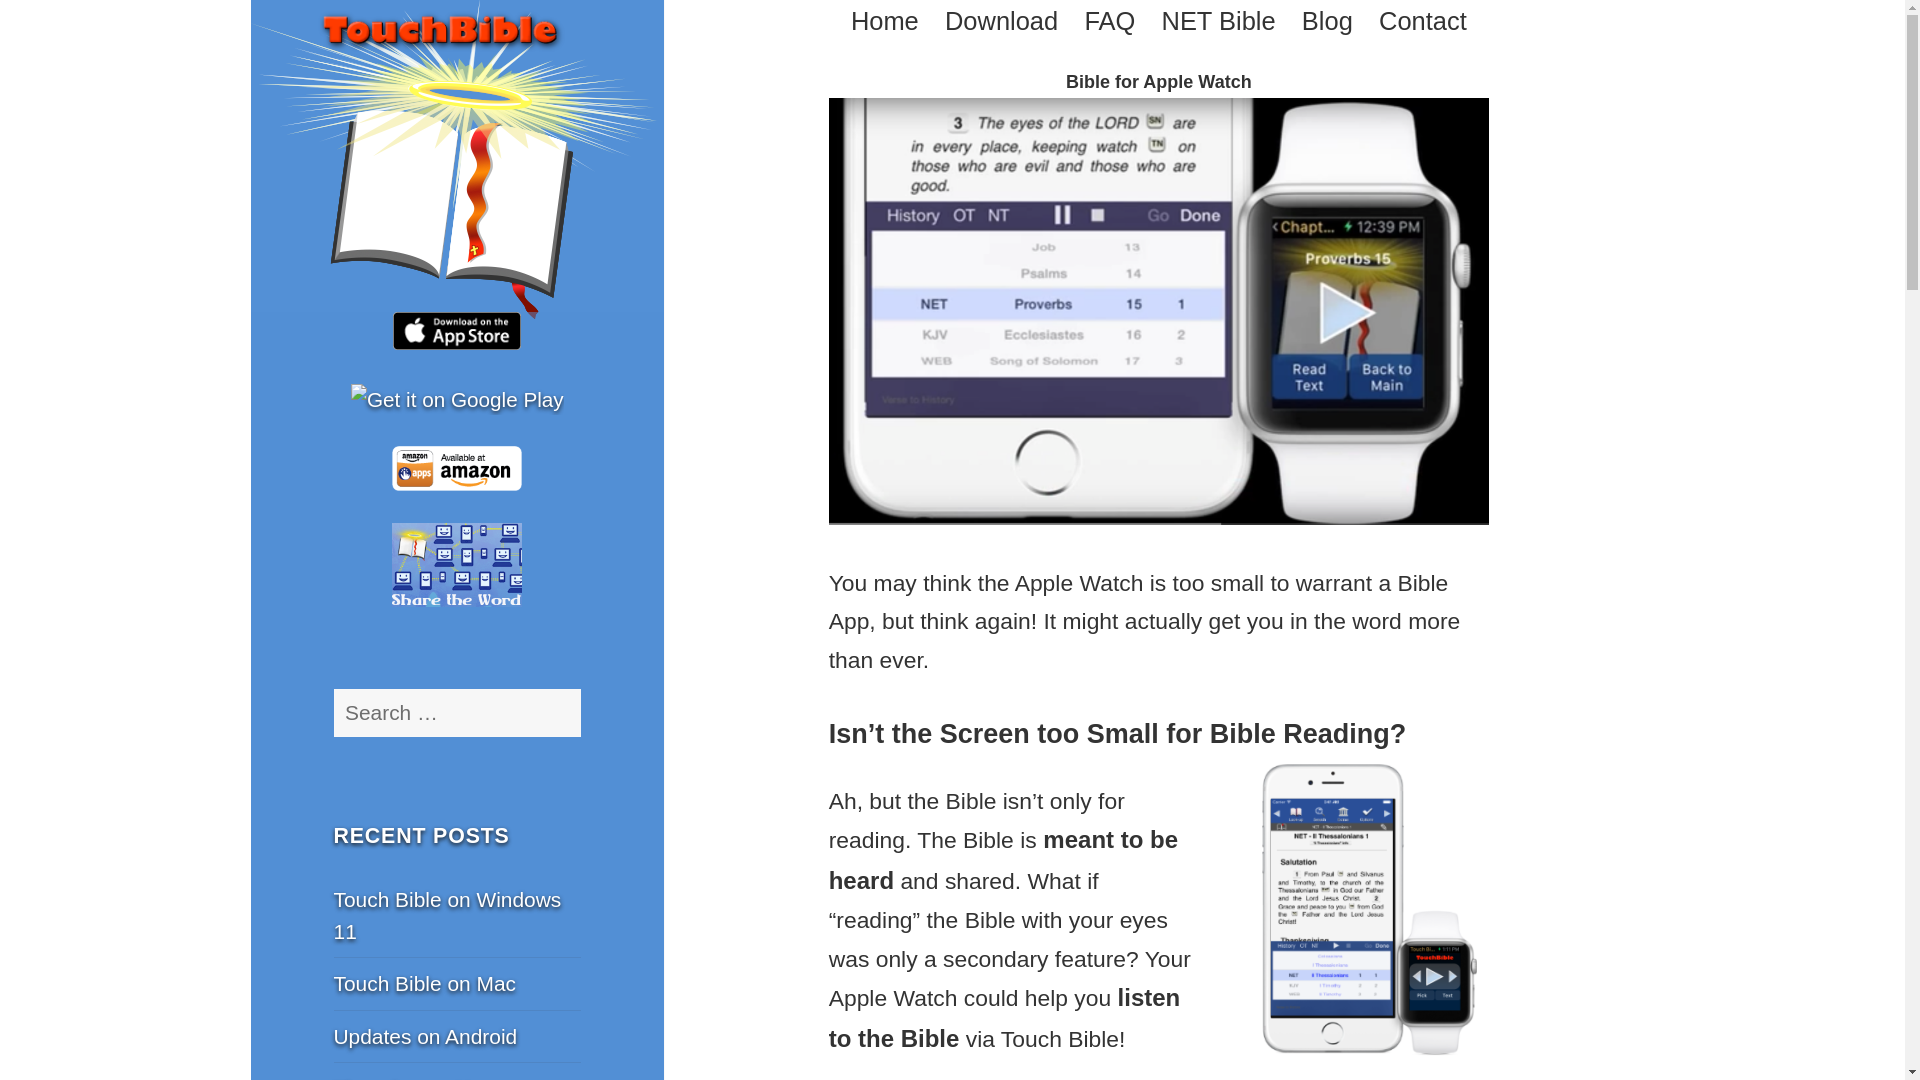 This screenshot has width=1920, height=1080. What do you see at coordinates (448, 914) in the screenshot?
I see `Touch Bible on Windows 11` at bounding box center [448, 914].